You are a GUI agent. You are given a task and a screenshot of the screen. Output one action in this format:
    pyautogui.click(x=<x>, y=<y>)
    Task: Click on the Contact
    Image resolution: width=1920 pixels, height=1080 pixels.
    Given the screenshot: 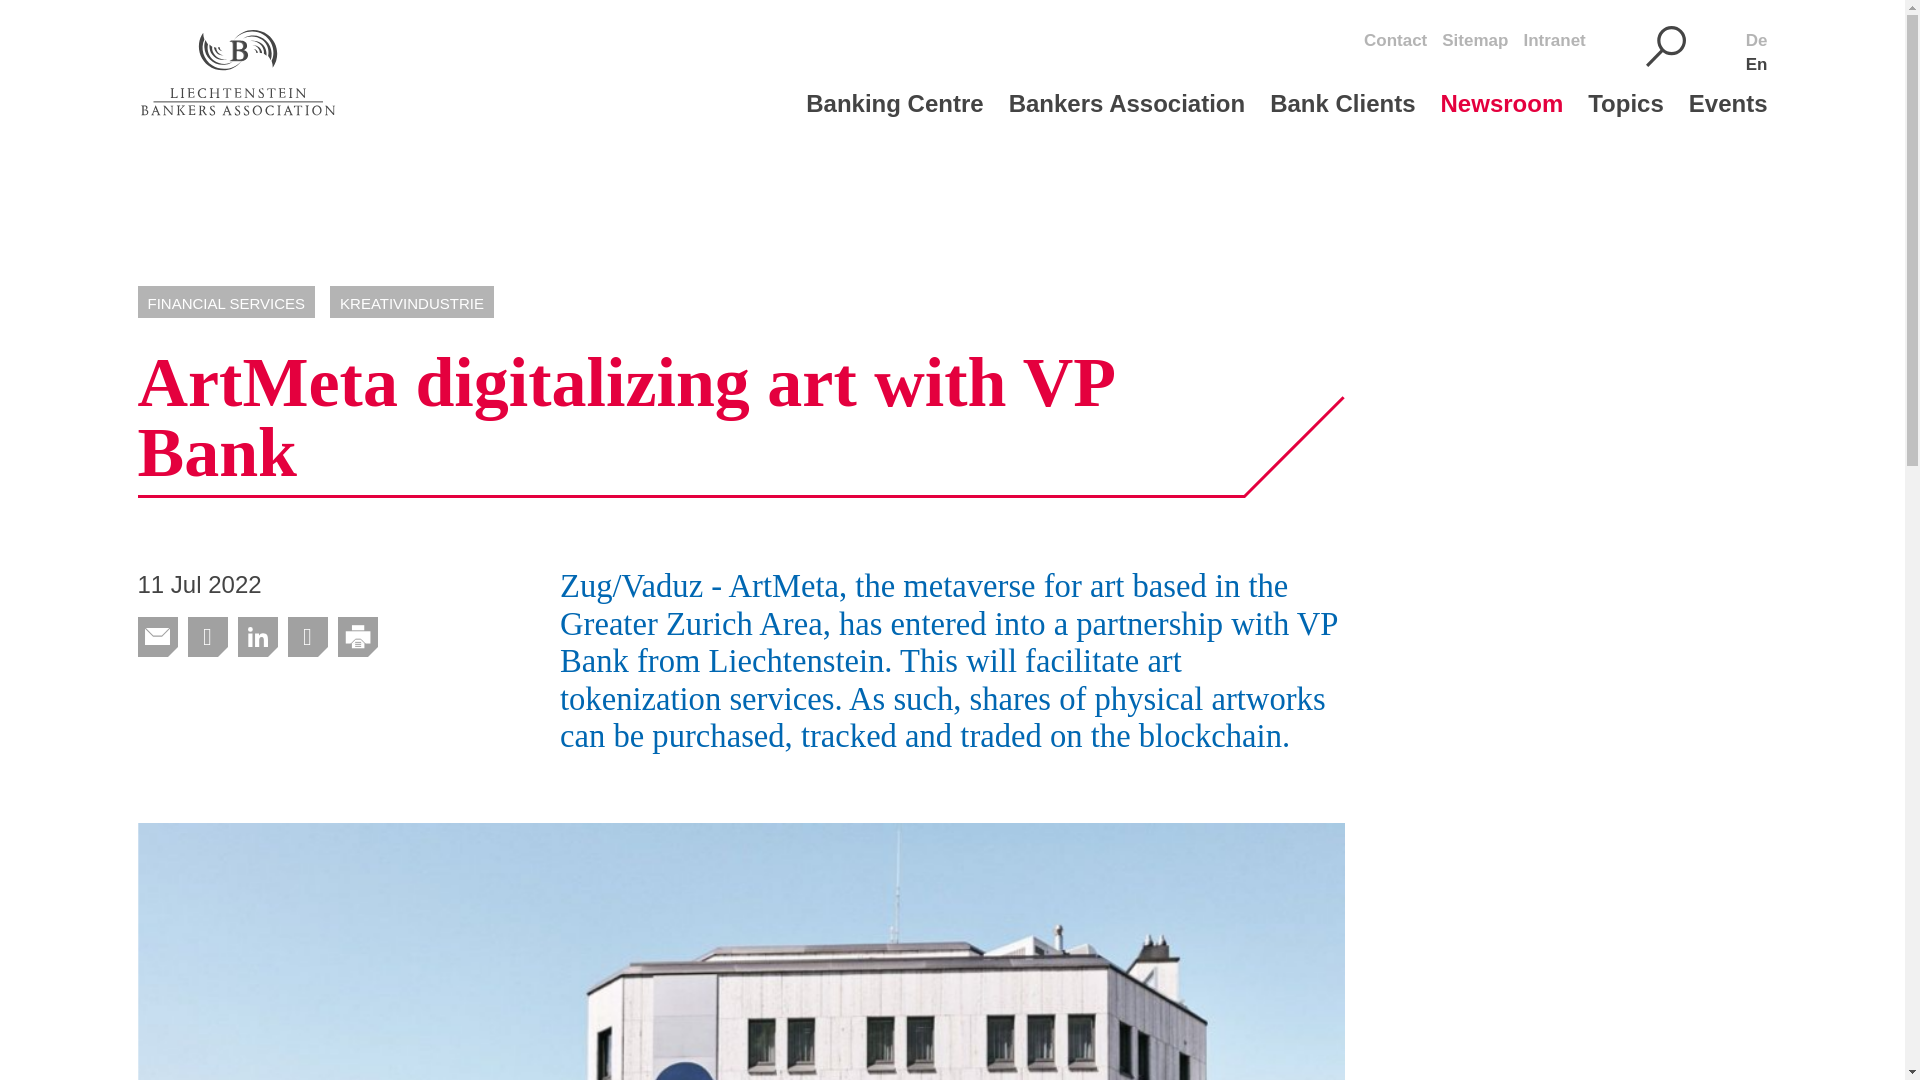 What is the action you would take?
    pyautogui.click(x=1394, y=40)
    